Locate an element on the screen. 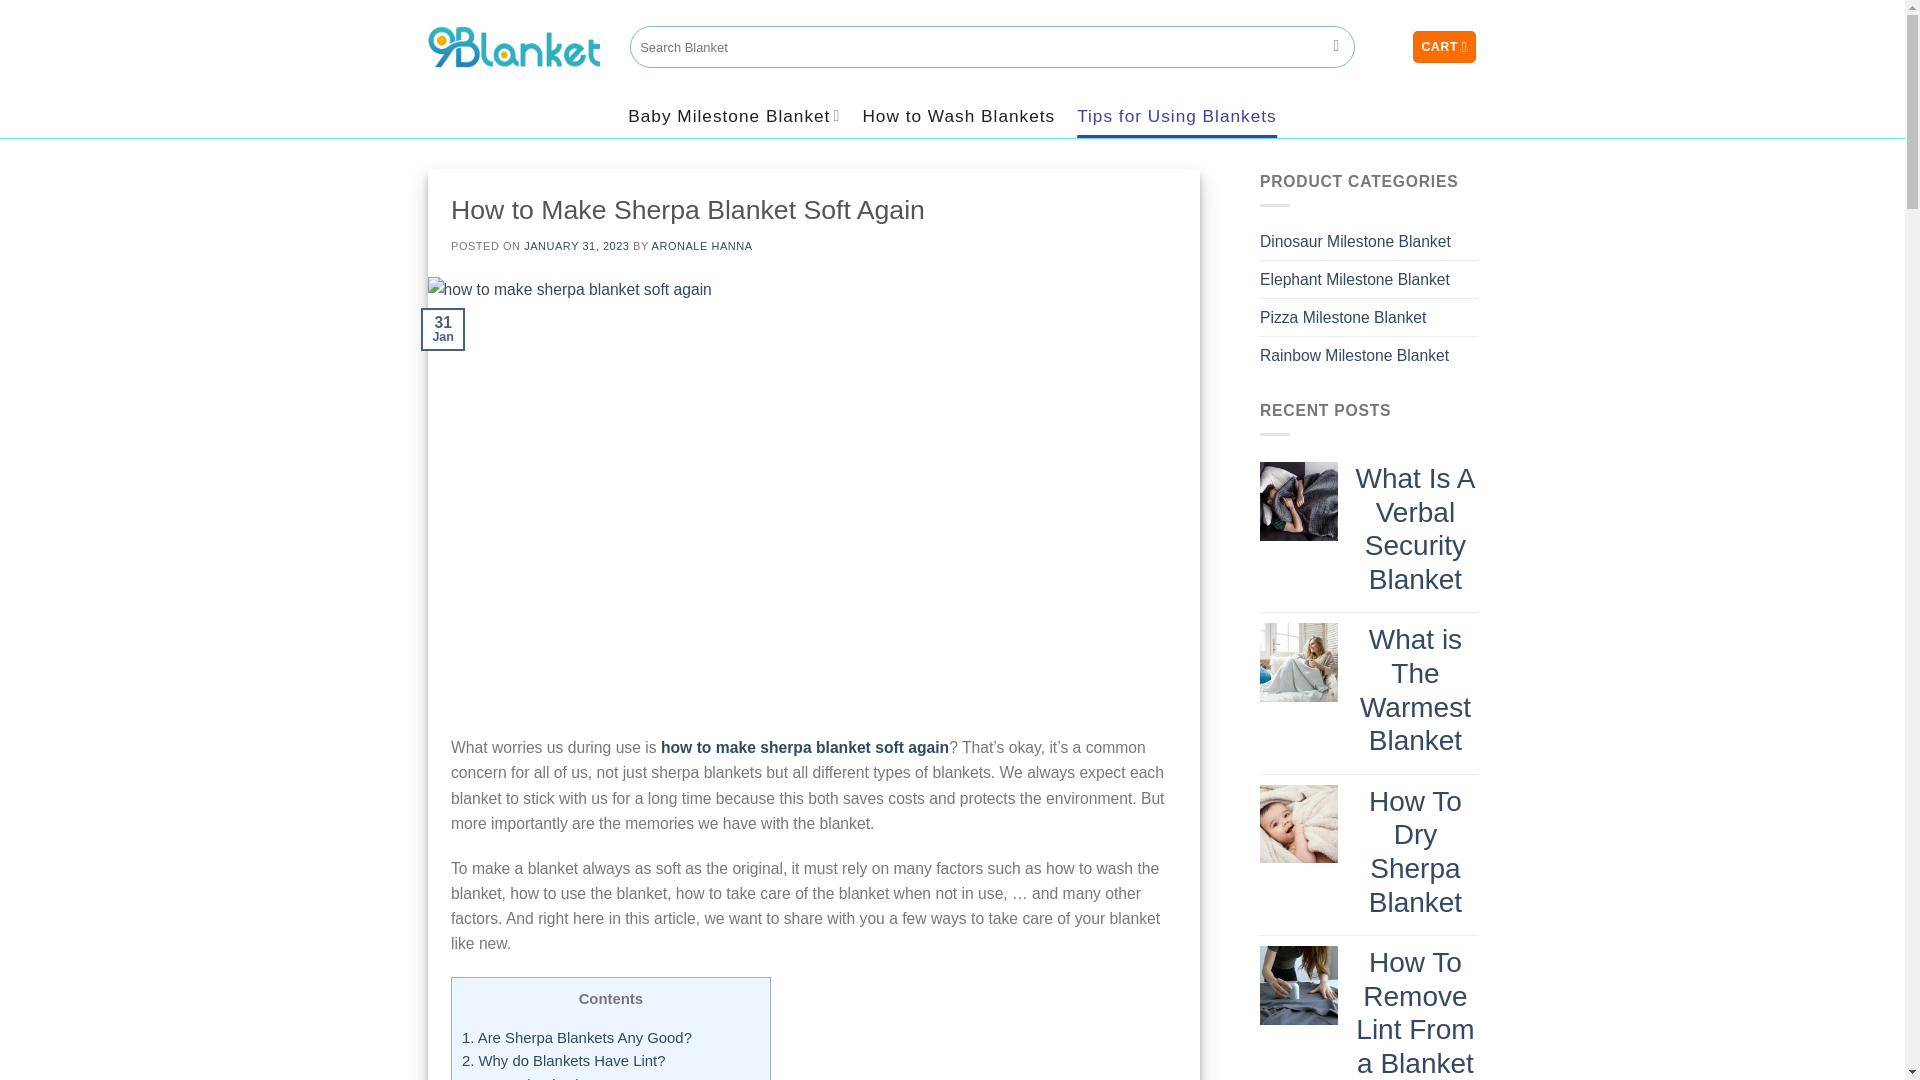  How To Remove Lint From a Blanket is located at coordinates (1414, 1013).